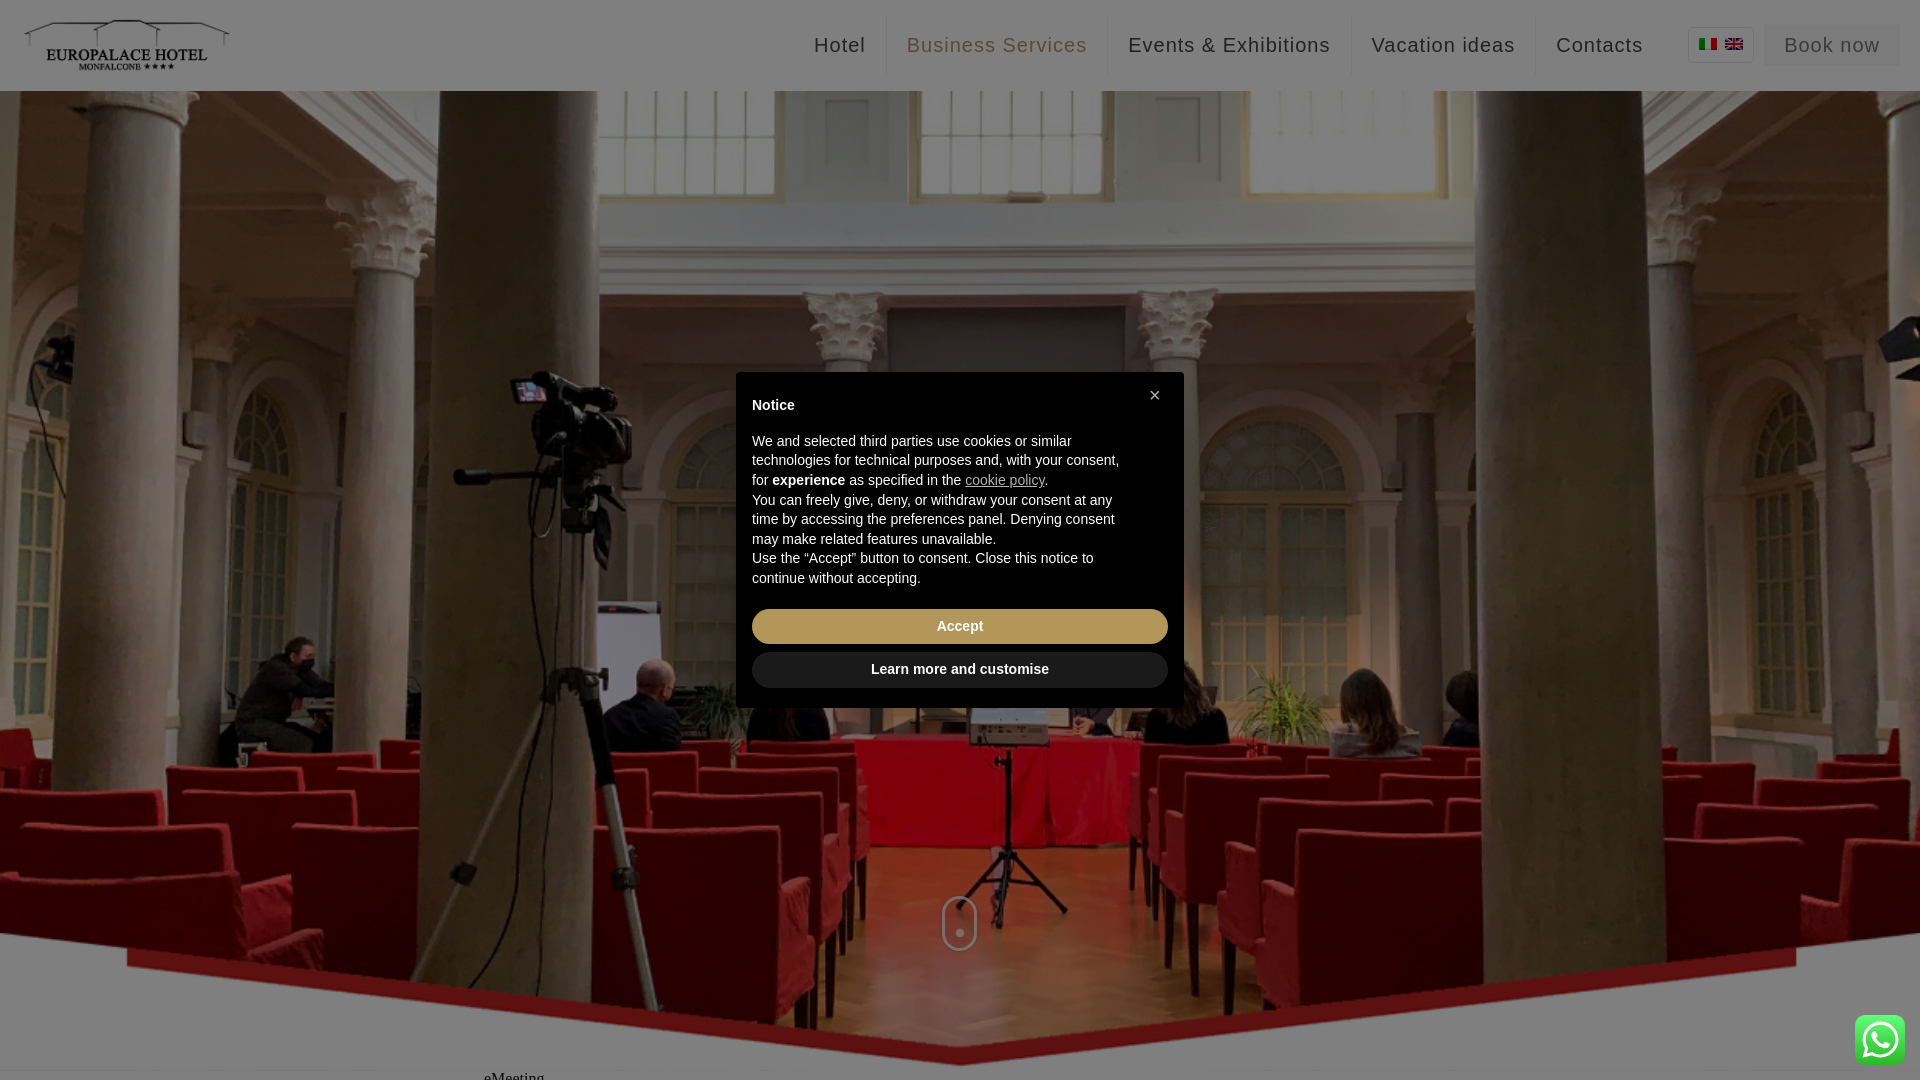 The height and width of the screenshot is (1080, 1920). Describe the element at coordinates (1444, 44) in the screenshot. I see `Vacation ideas` at that location.